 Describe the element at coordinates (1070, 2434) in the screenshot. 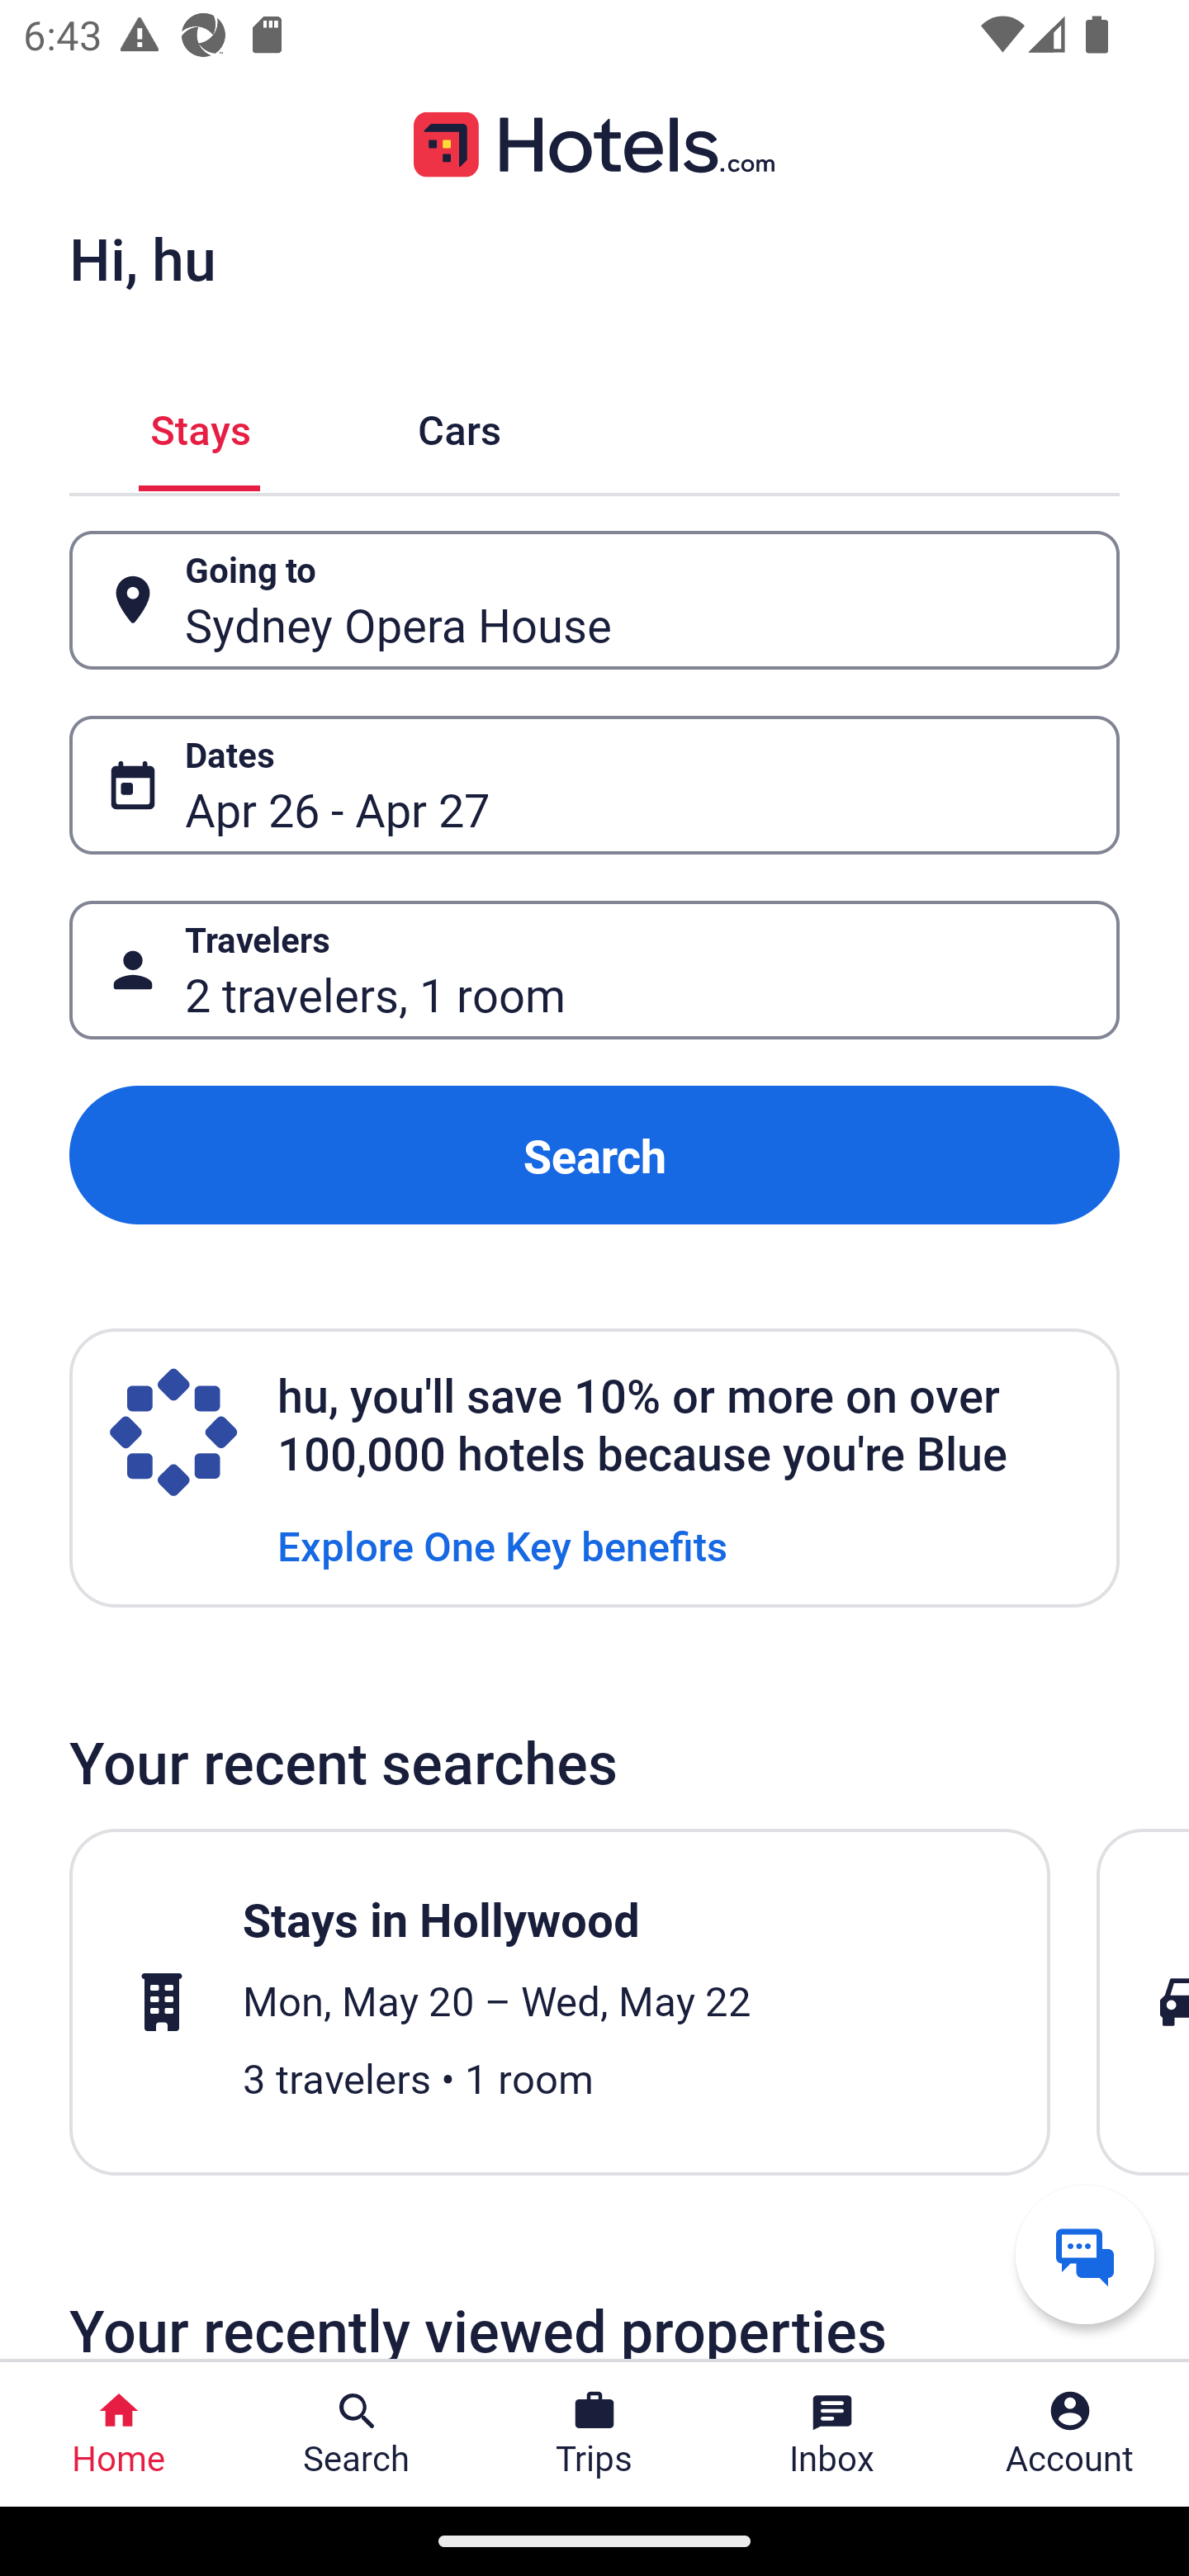

I see `Account Profile. Button` at that location.